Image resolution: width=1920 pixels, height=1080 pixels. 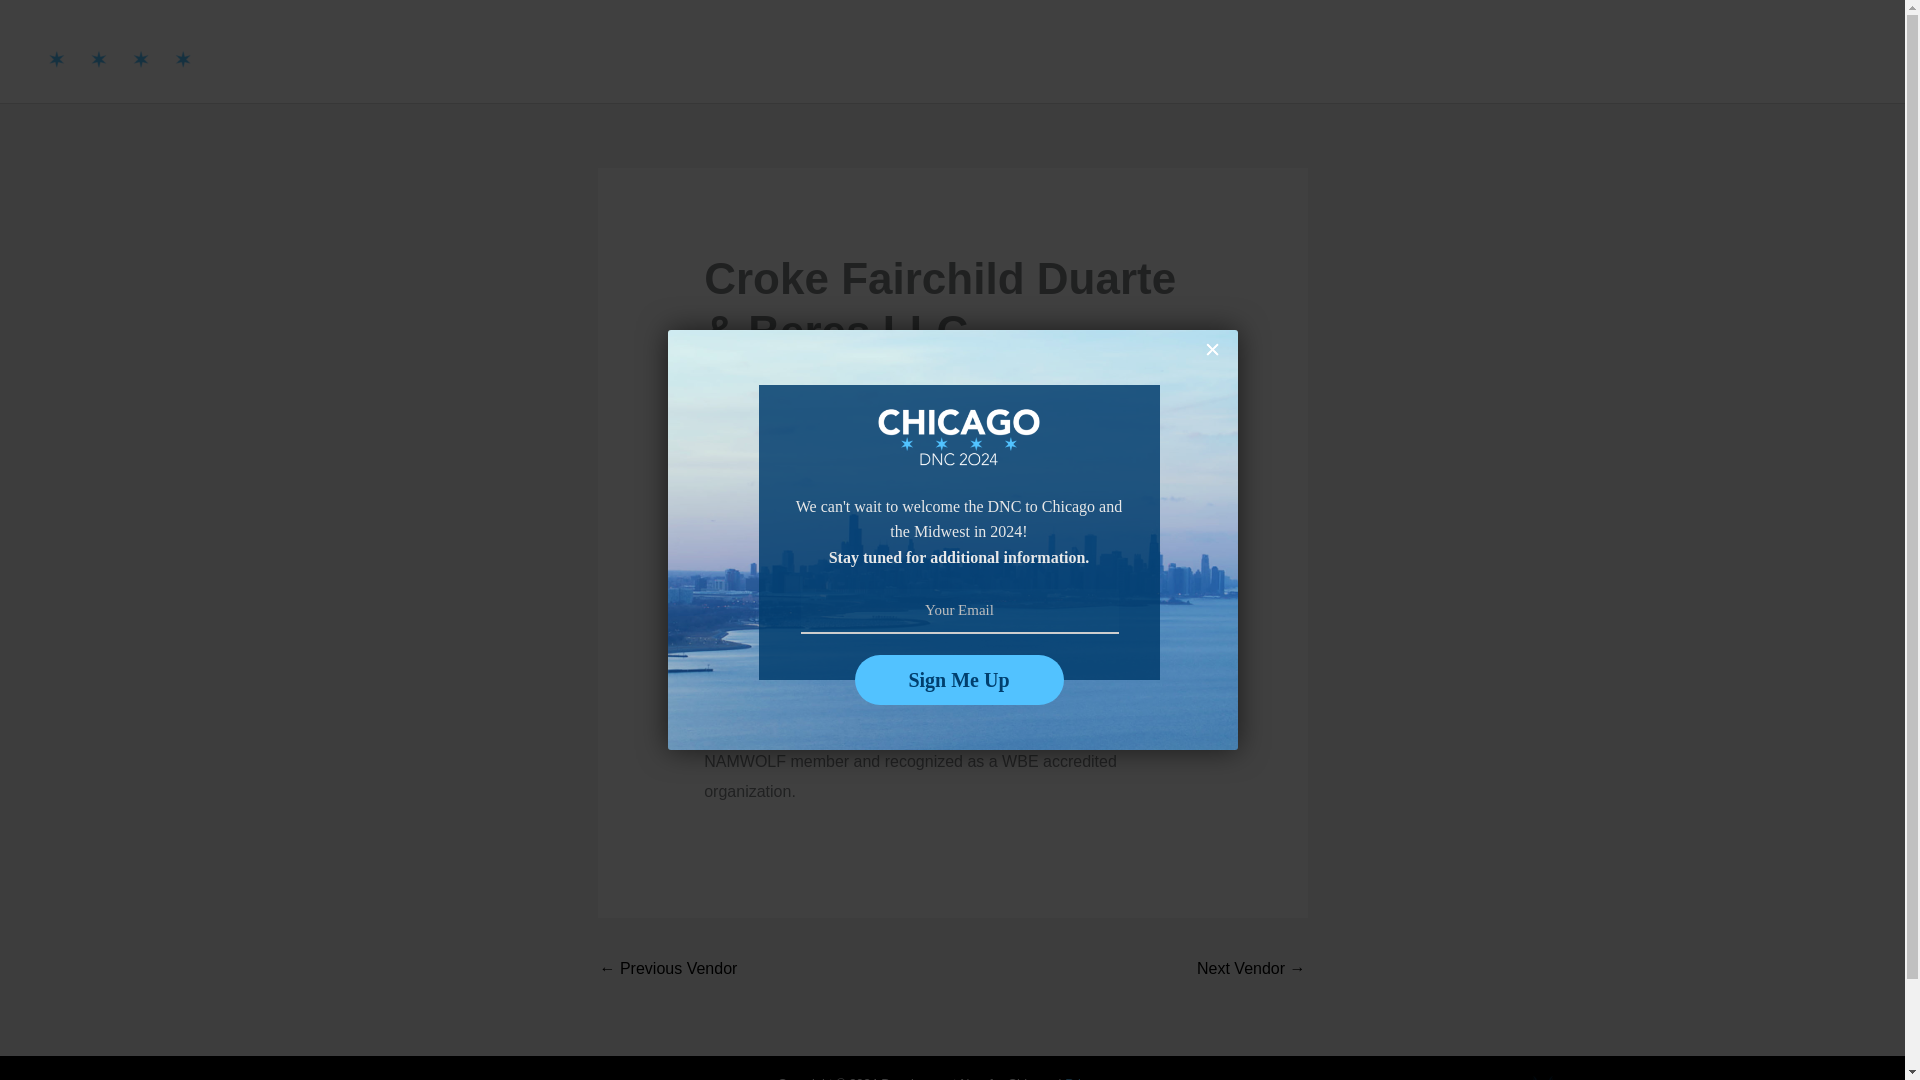 I want to click on Get Involved, so click(x=1591, y=51).